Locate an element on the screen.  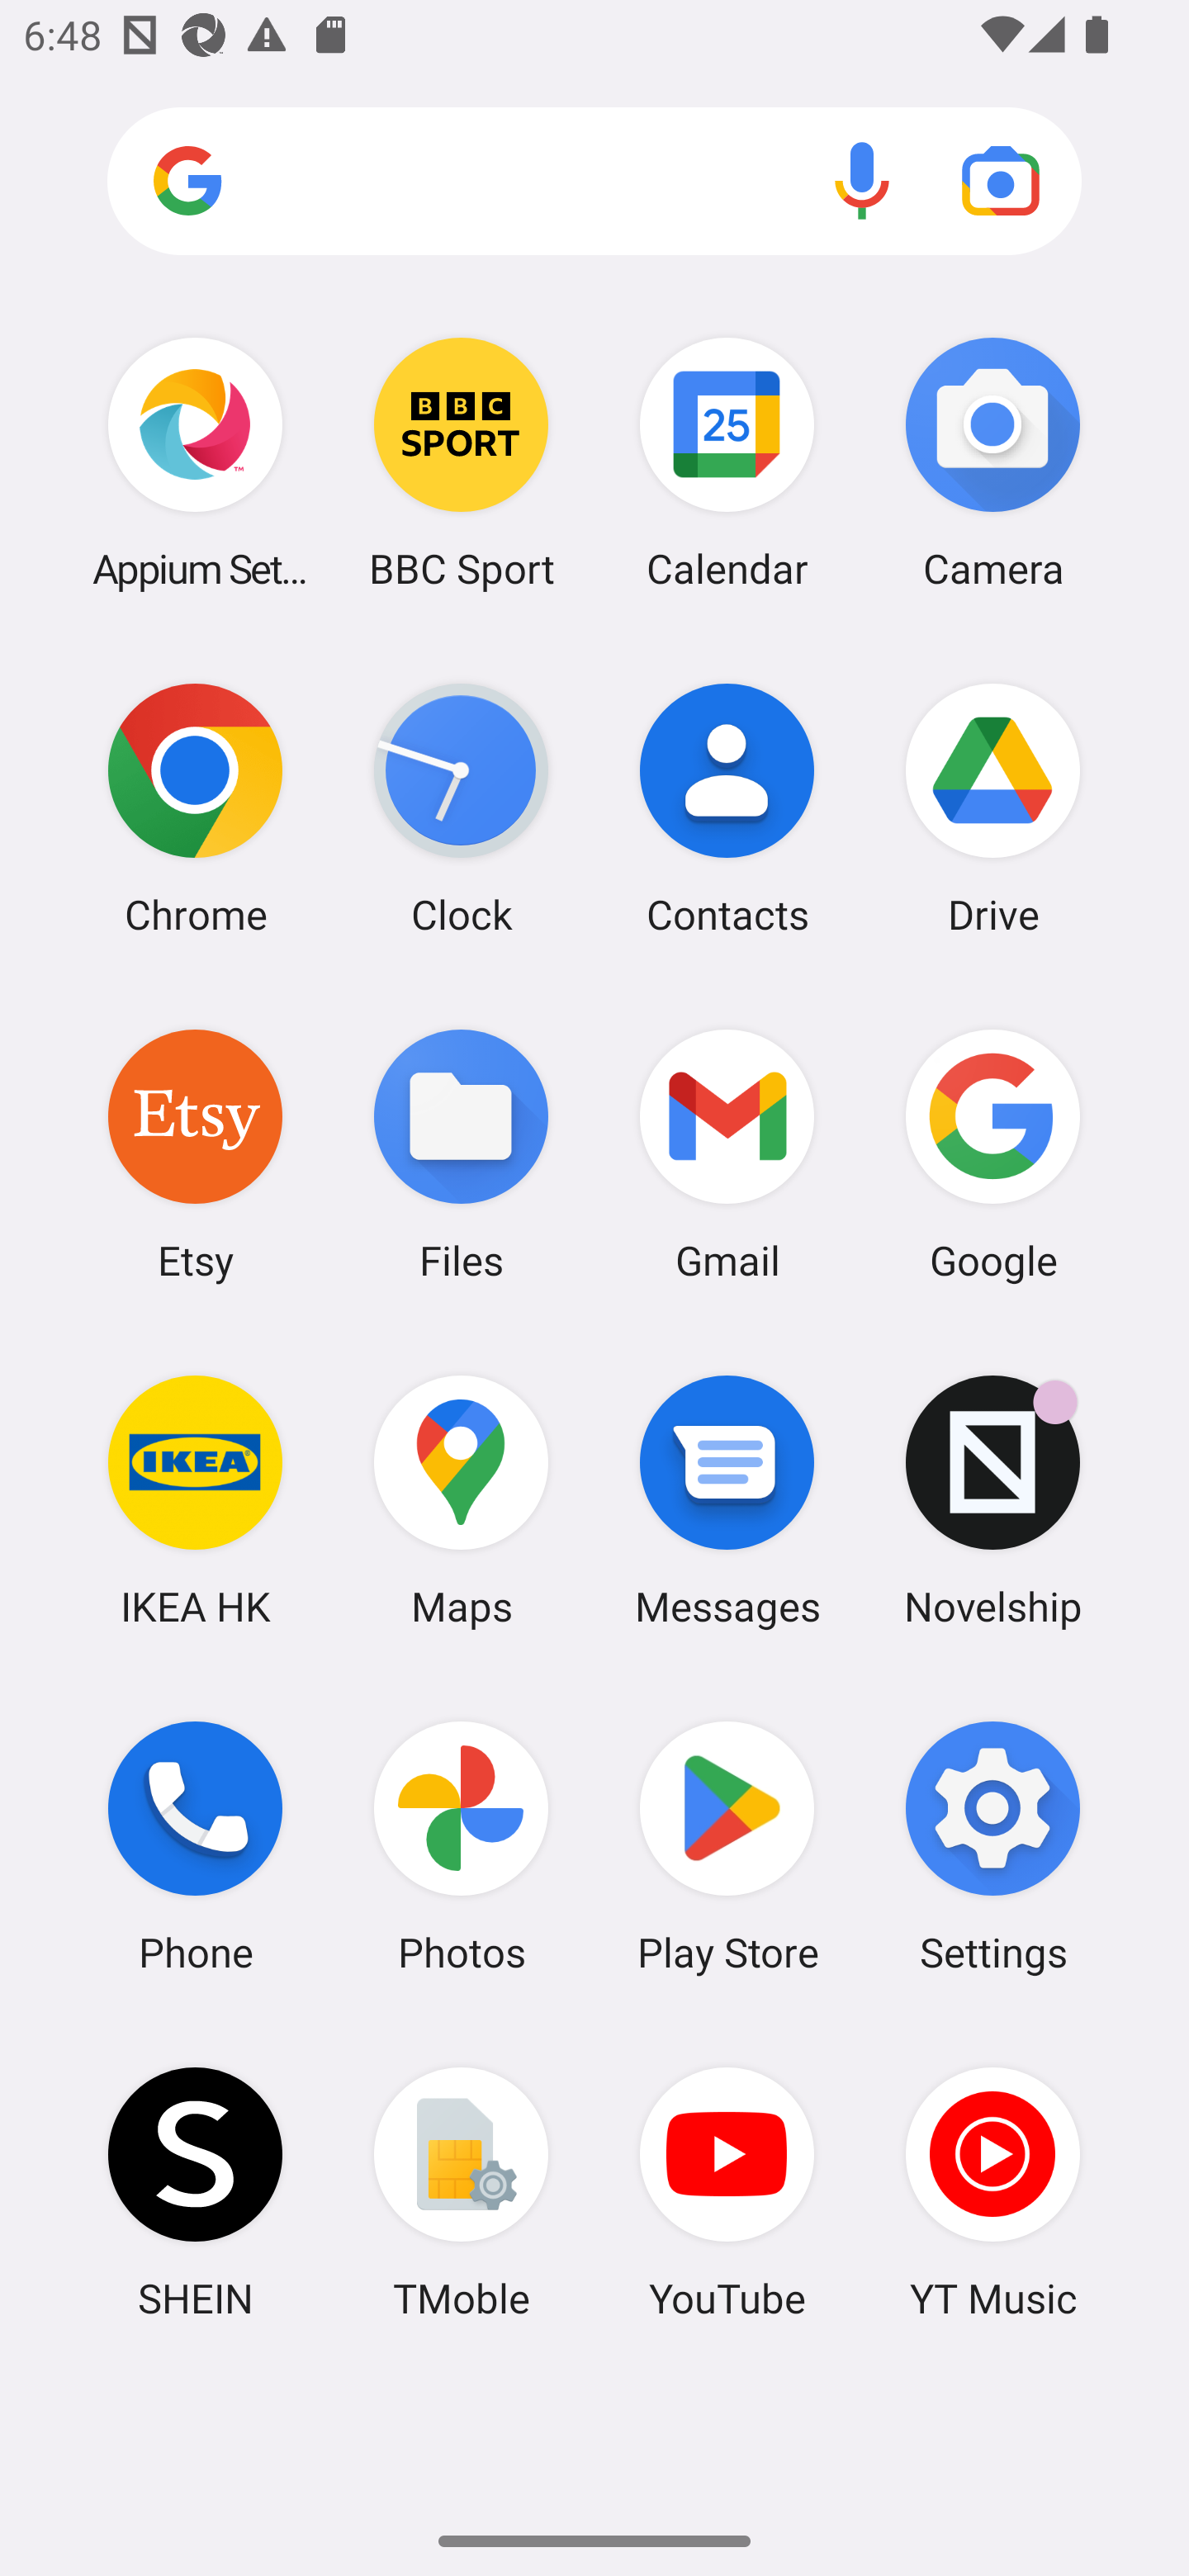
Drive is located at coordinates (992, 808).